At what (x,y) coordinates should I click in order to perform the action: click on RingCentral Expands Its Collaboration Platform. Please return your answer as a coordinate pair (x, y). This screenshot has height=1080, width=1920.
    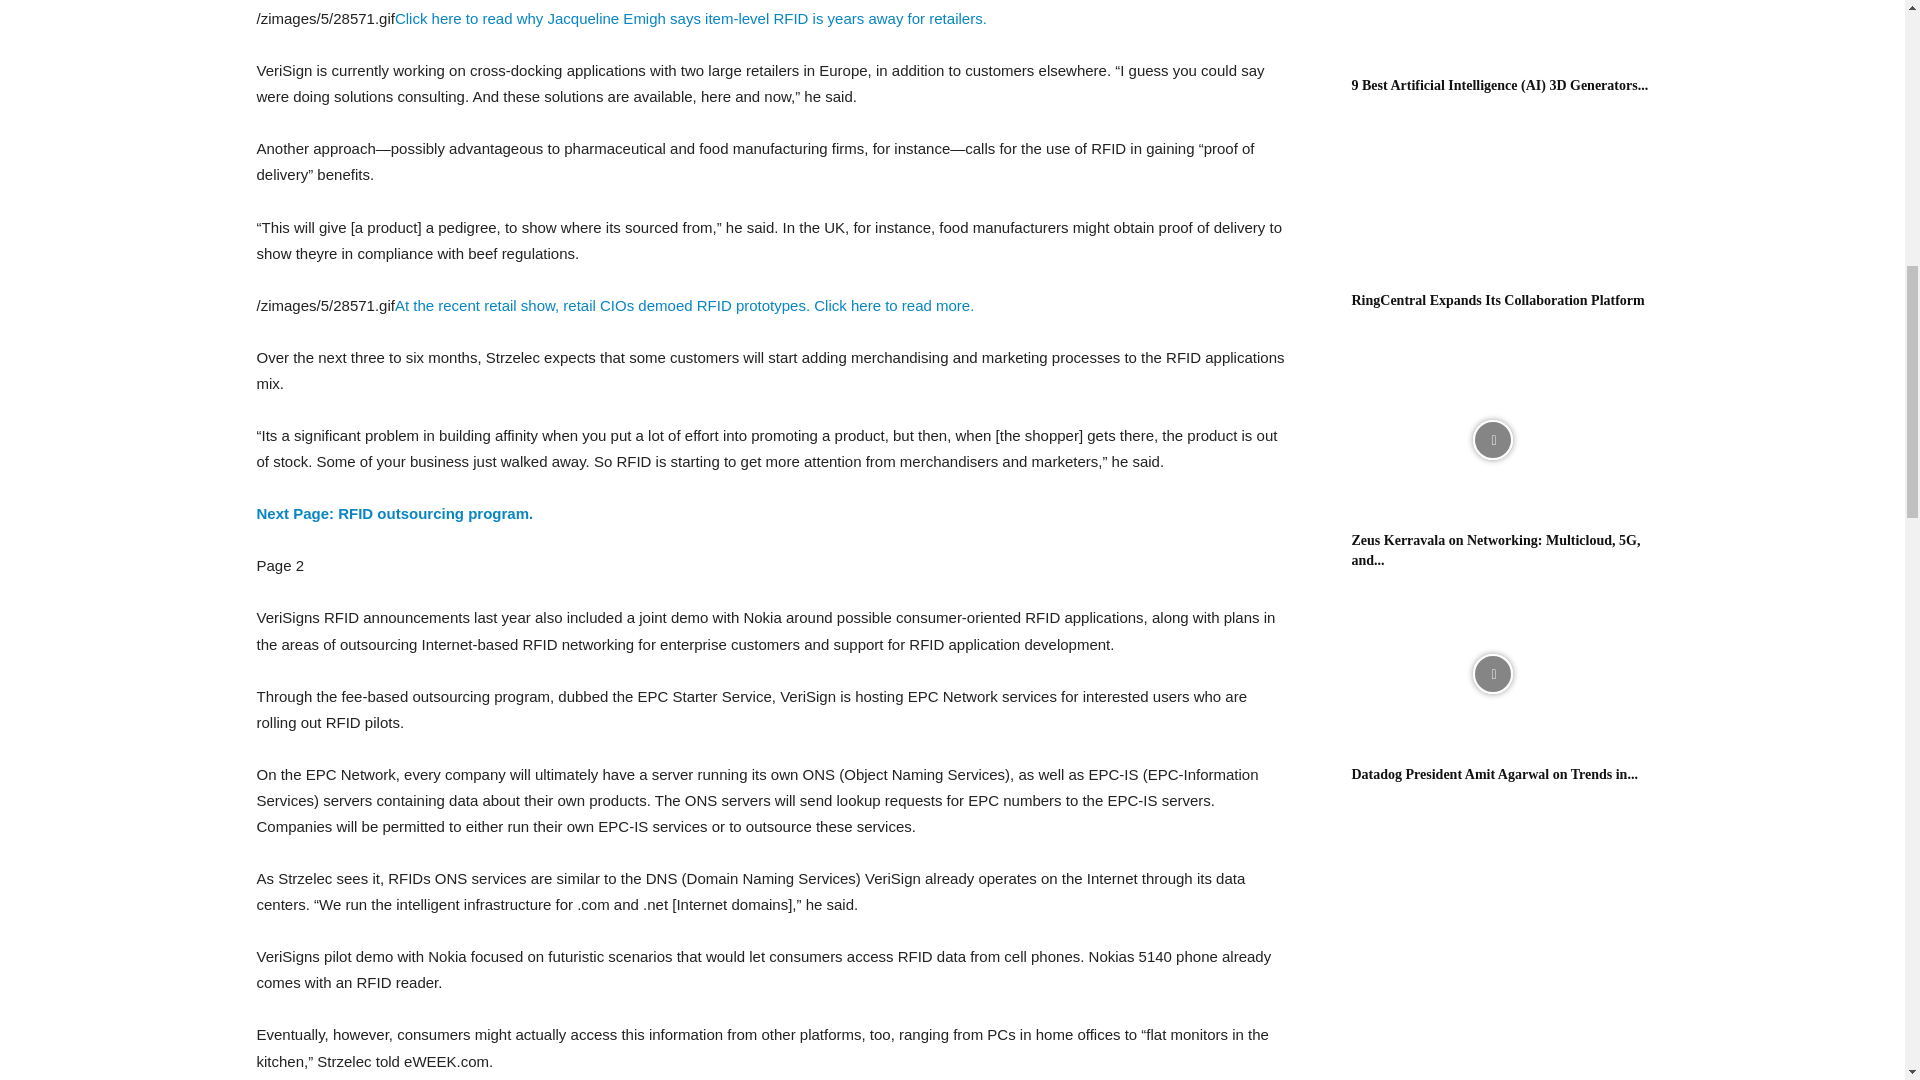
    Looking at the image, I should click on (1498, 300).